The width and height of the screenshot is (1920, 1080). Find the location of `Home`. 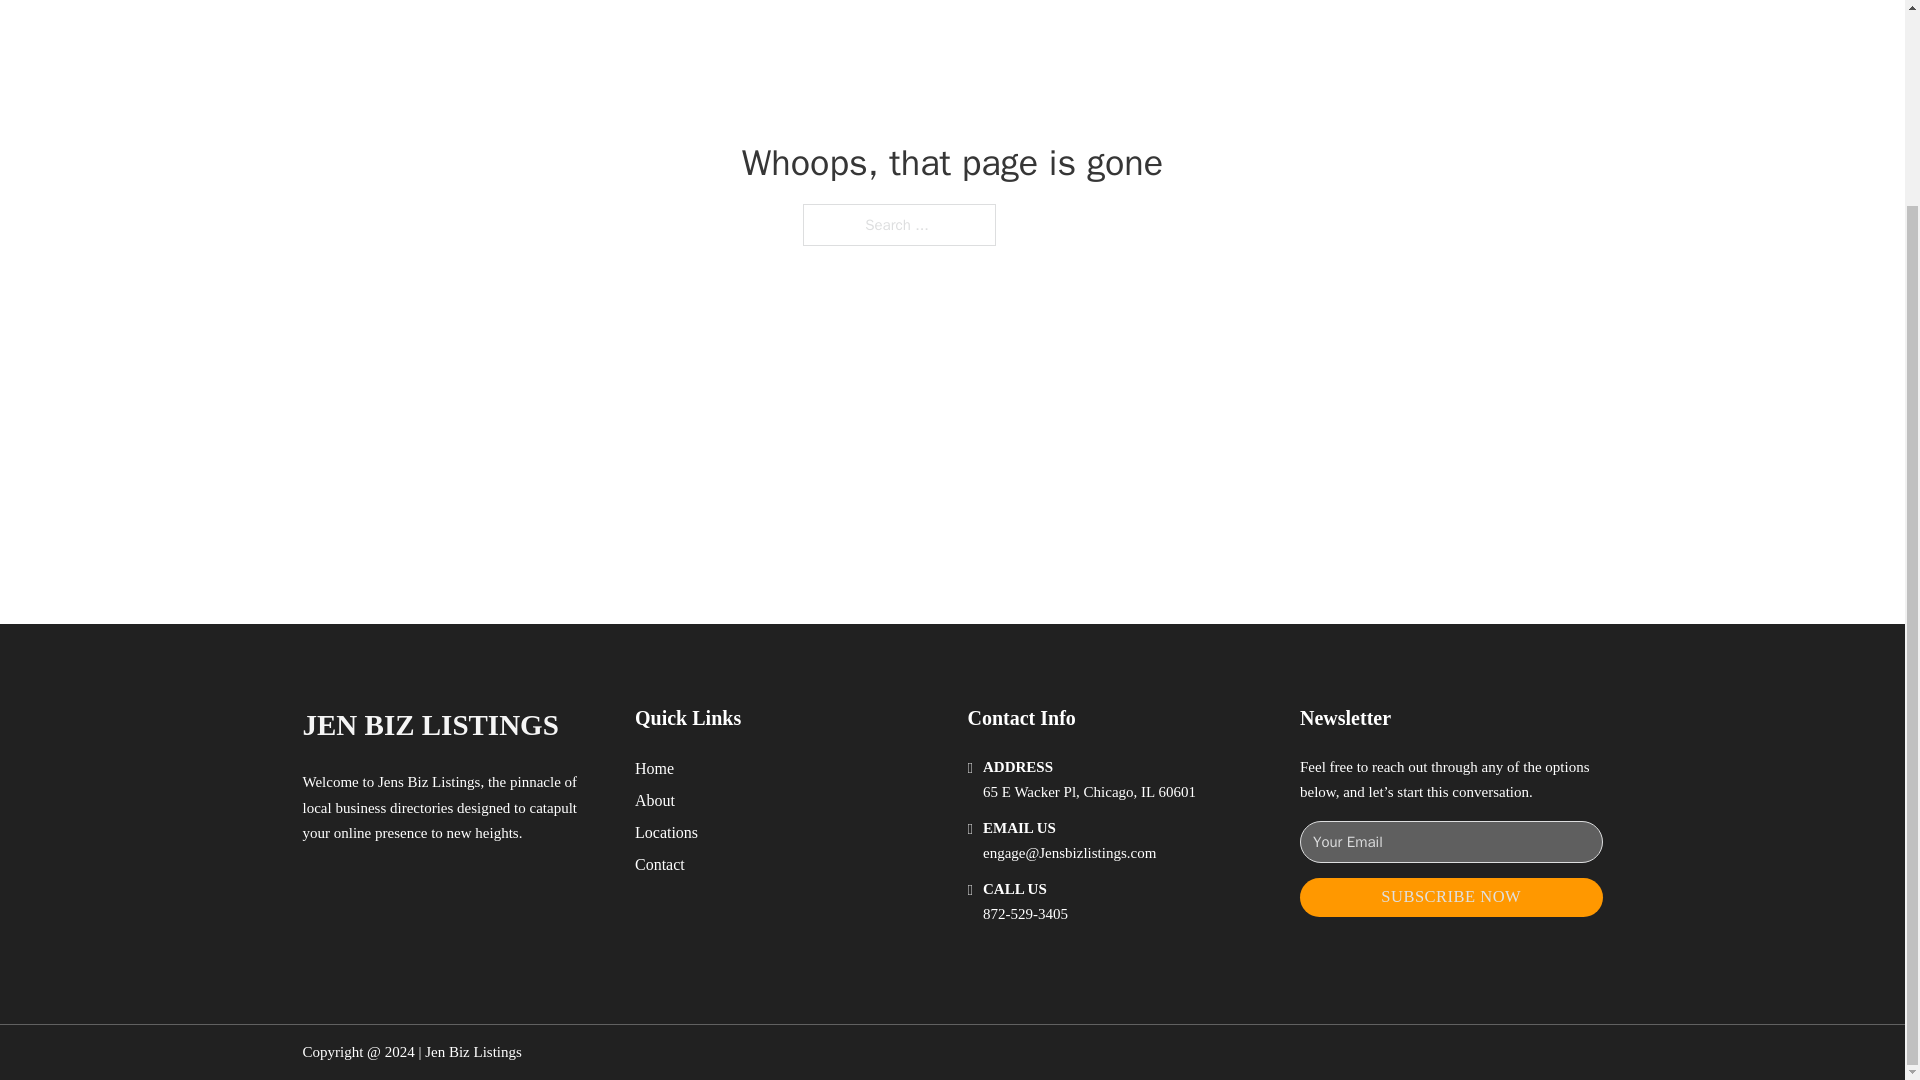

Home is located at coordinates (654, 768).